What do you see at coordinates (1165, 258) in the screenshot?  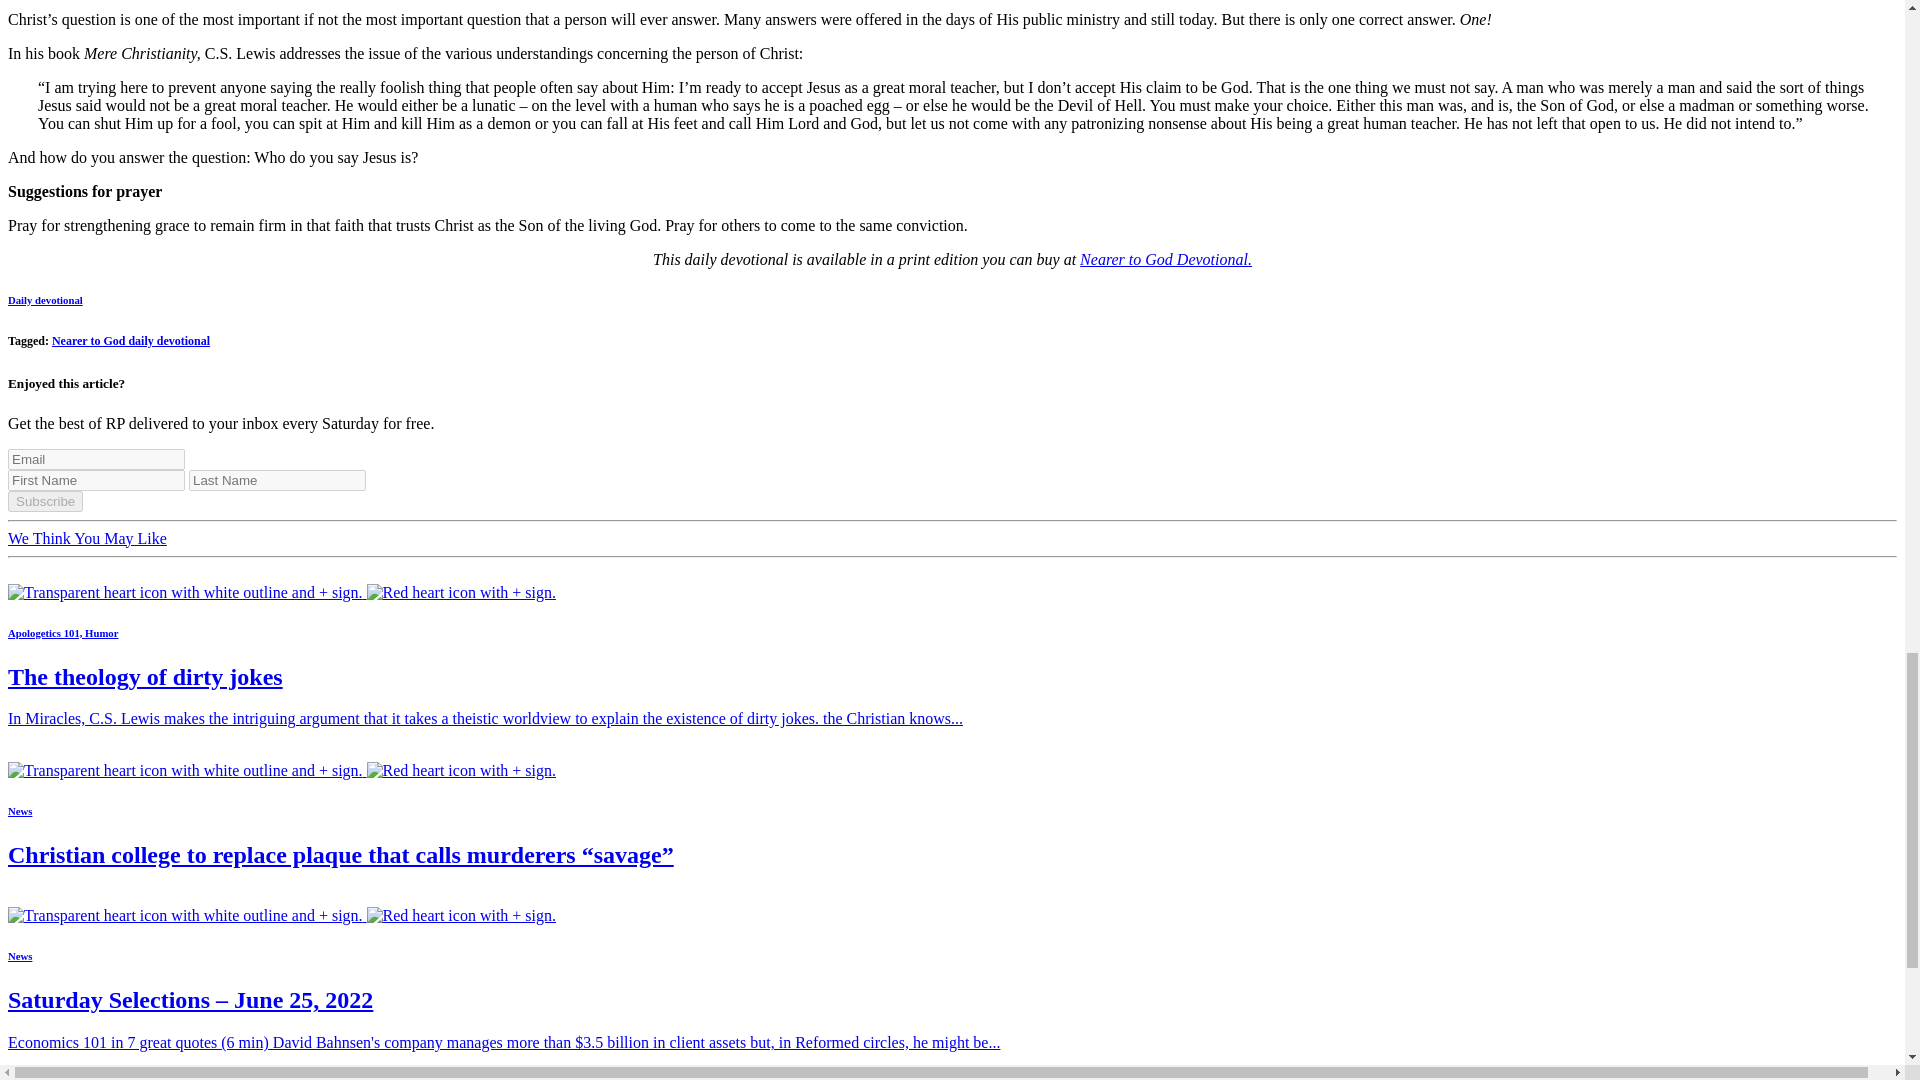 I see `Nearer to God Devotional.` at bounding box center [1165, 258].